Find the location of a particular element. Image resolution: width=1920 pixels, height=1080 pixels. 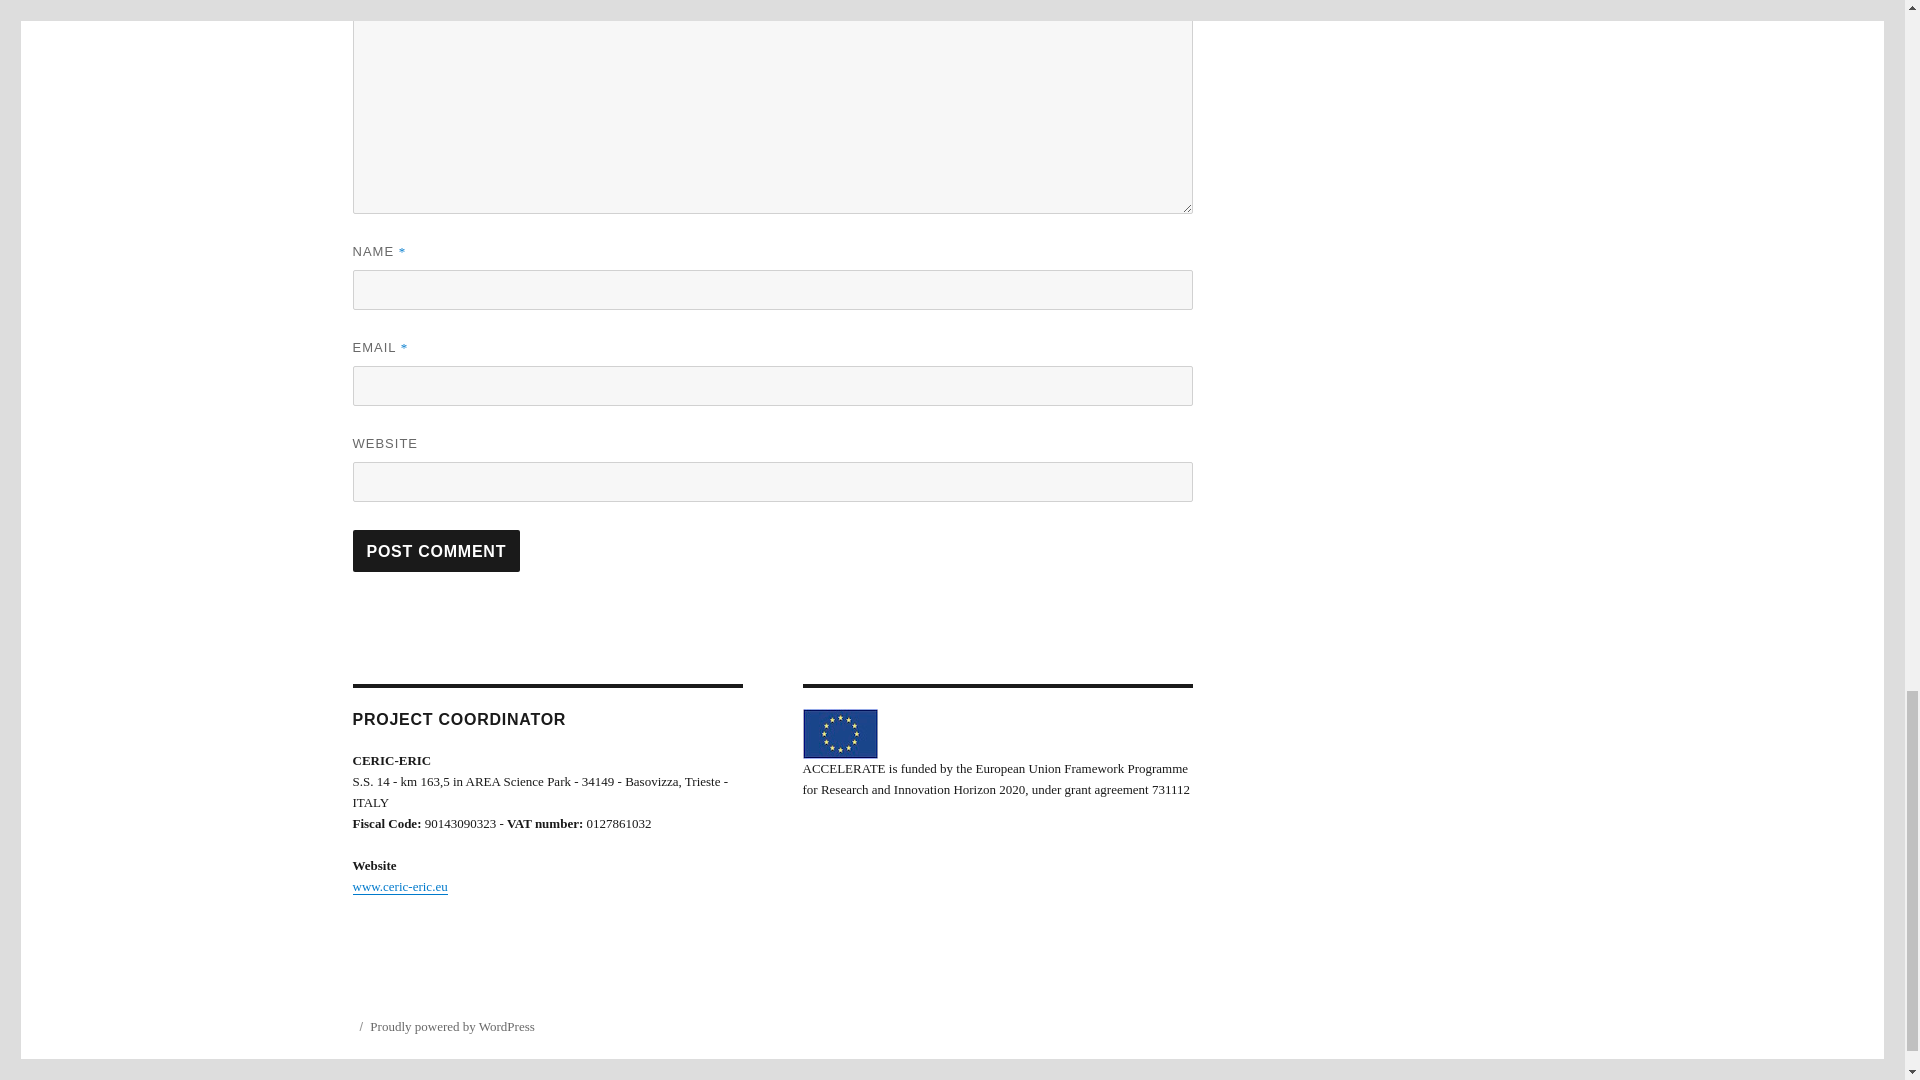

Post Comment is located at coordinates (436, 551).